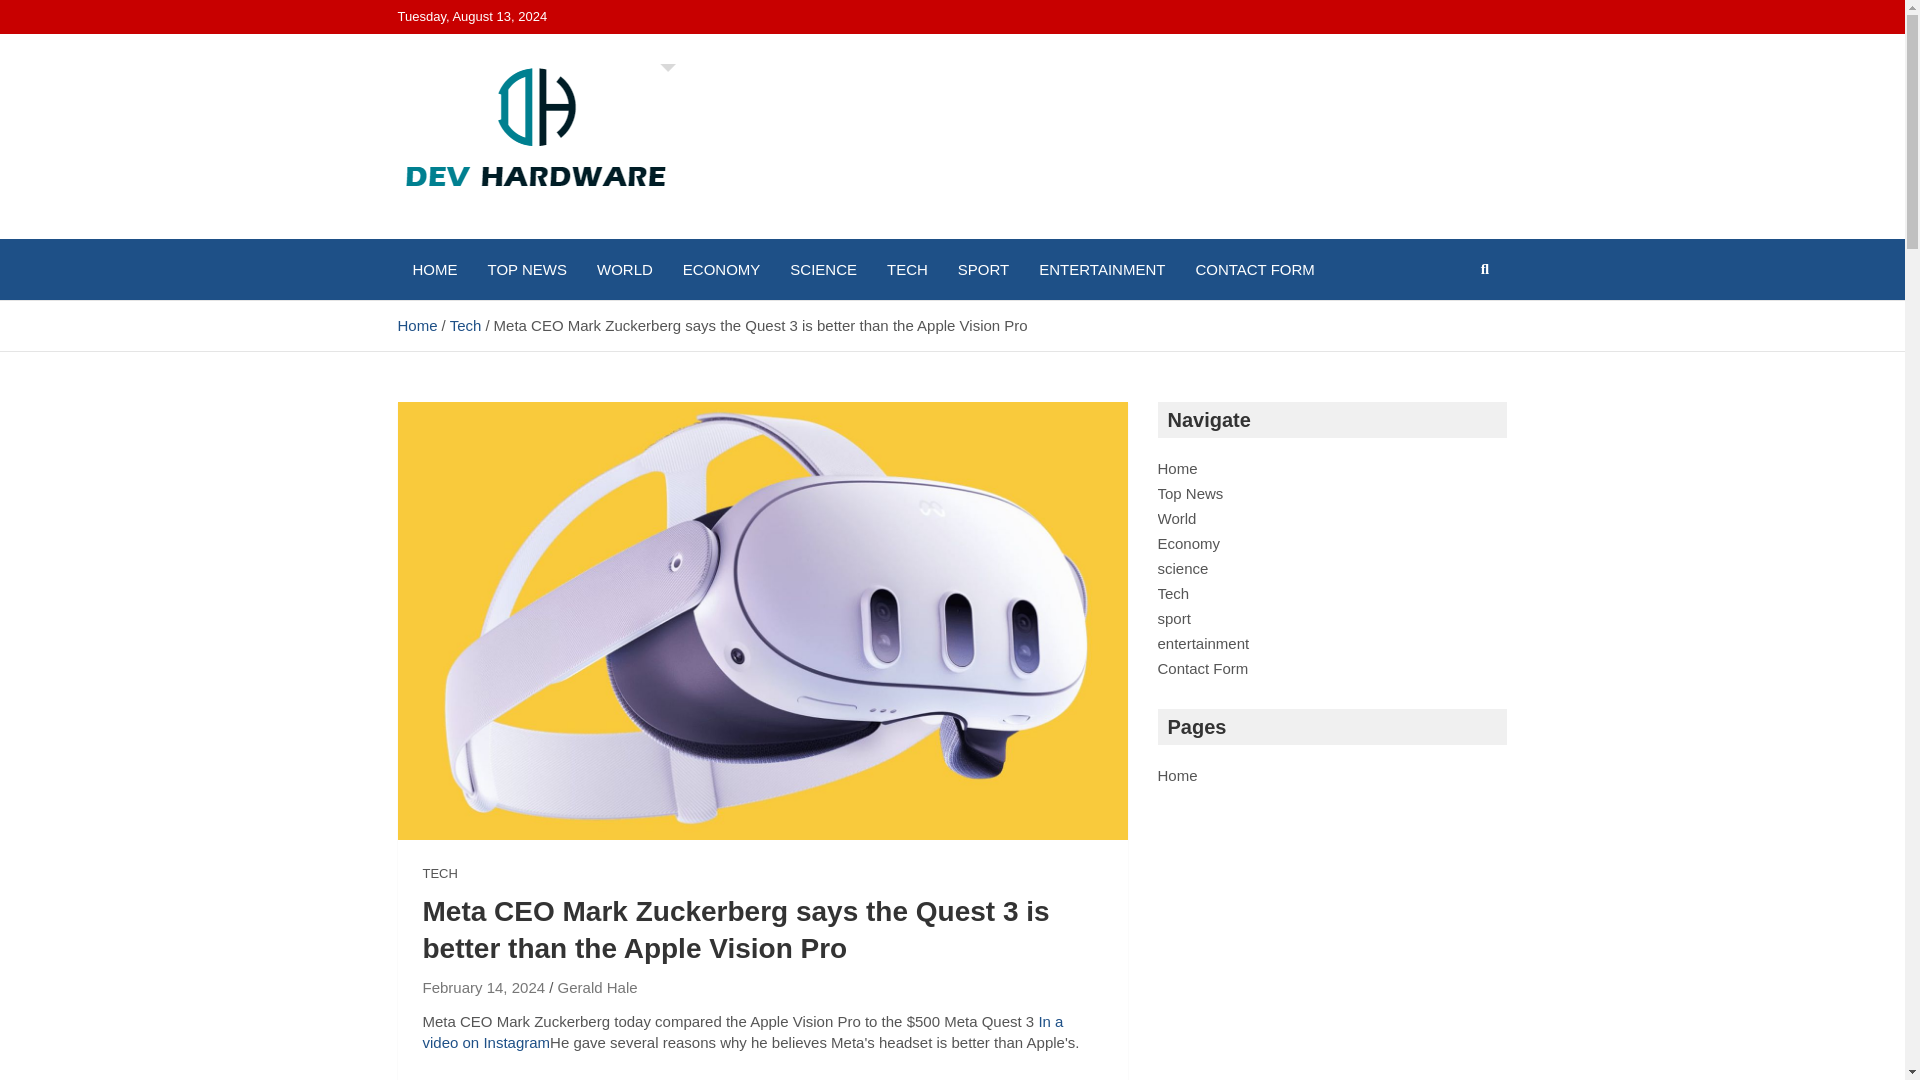 Image resolution: width=1920 pixels, height=1080 pixels. What do you see at coordinates (526, 269) in the screenshot?
I see `TOP NEWS` at bounding box center [526, 269].